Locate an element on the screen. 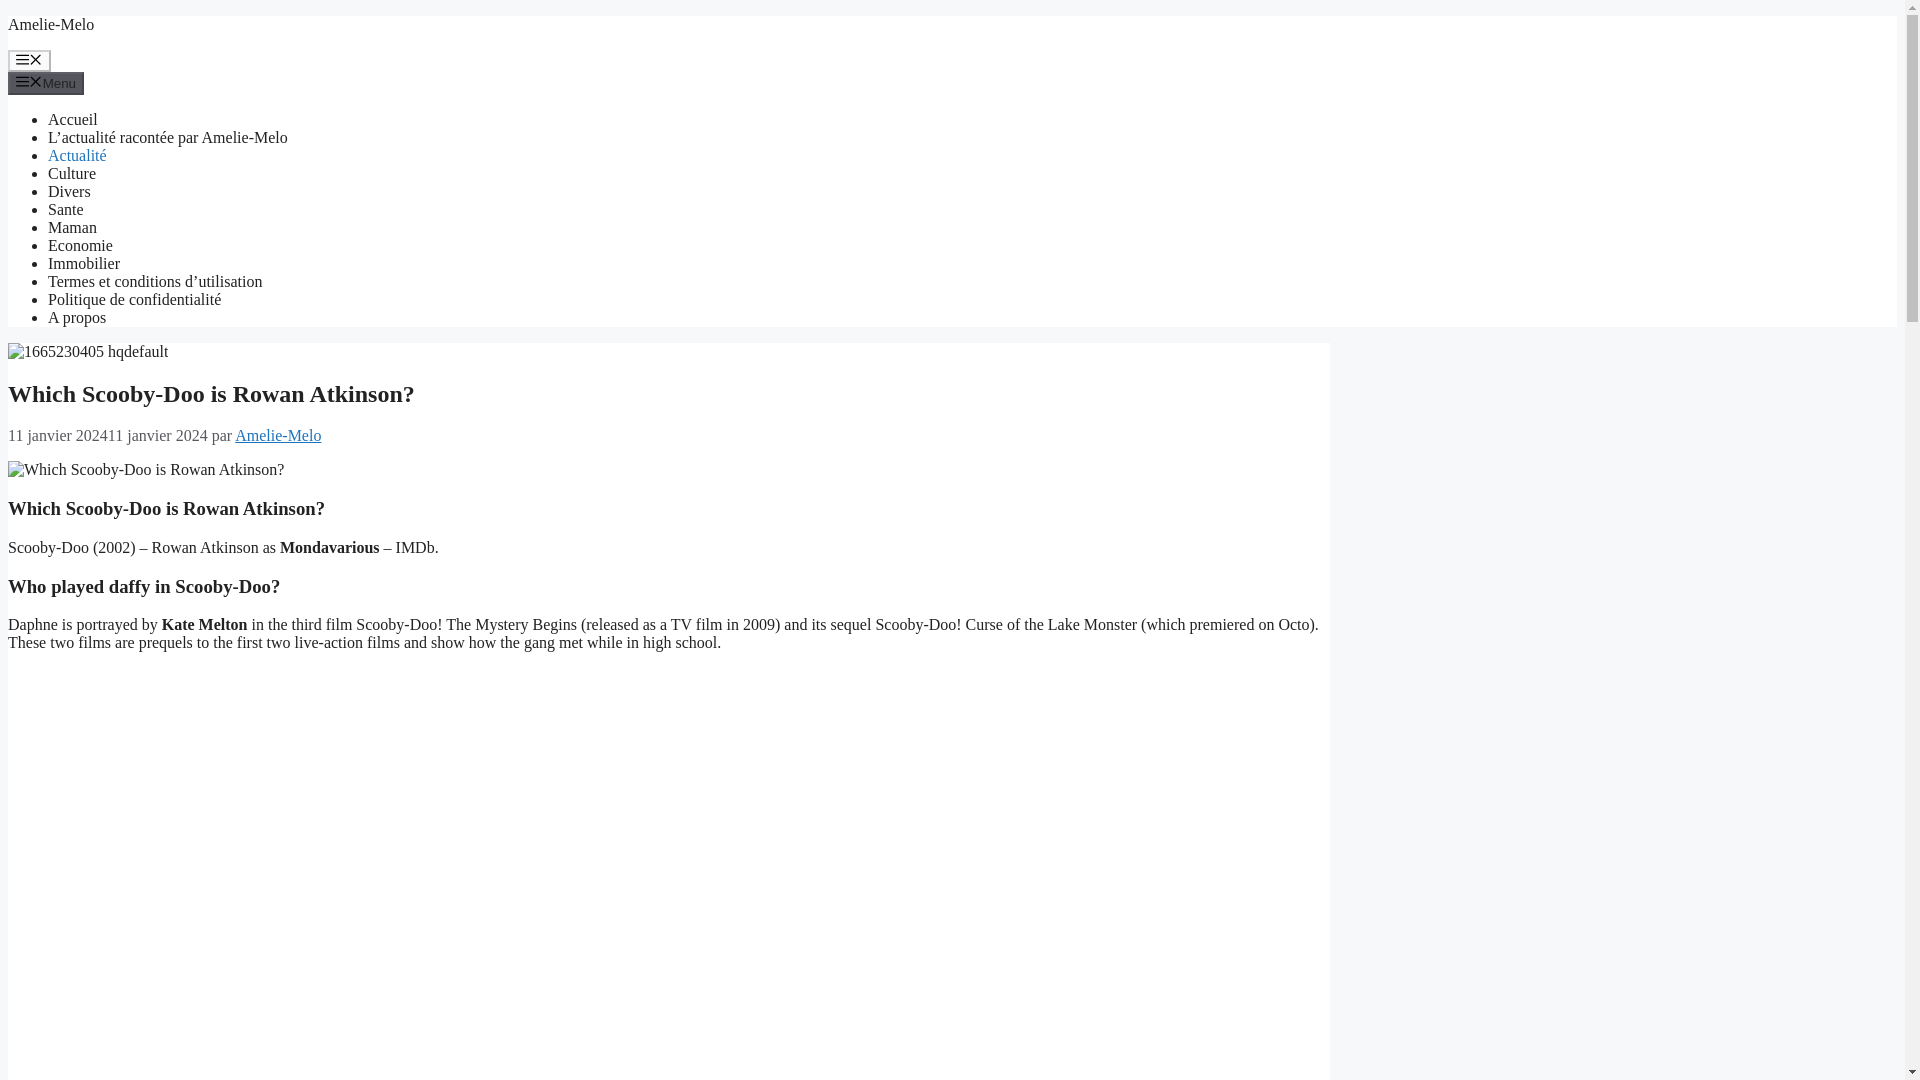  Amelie-Melo is located at coordinates (50, 24).